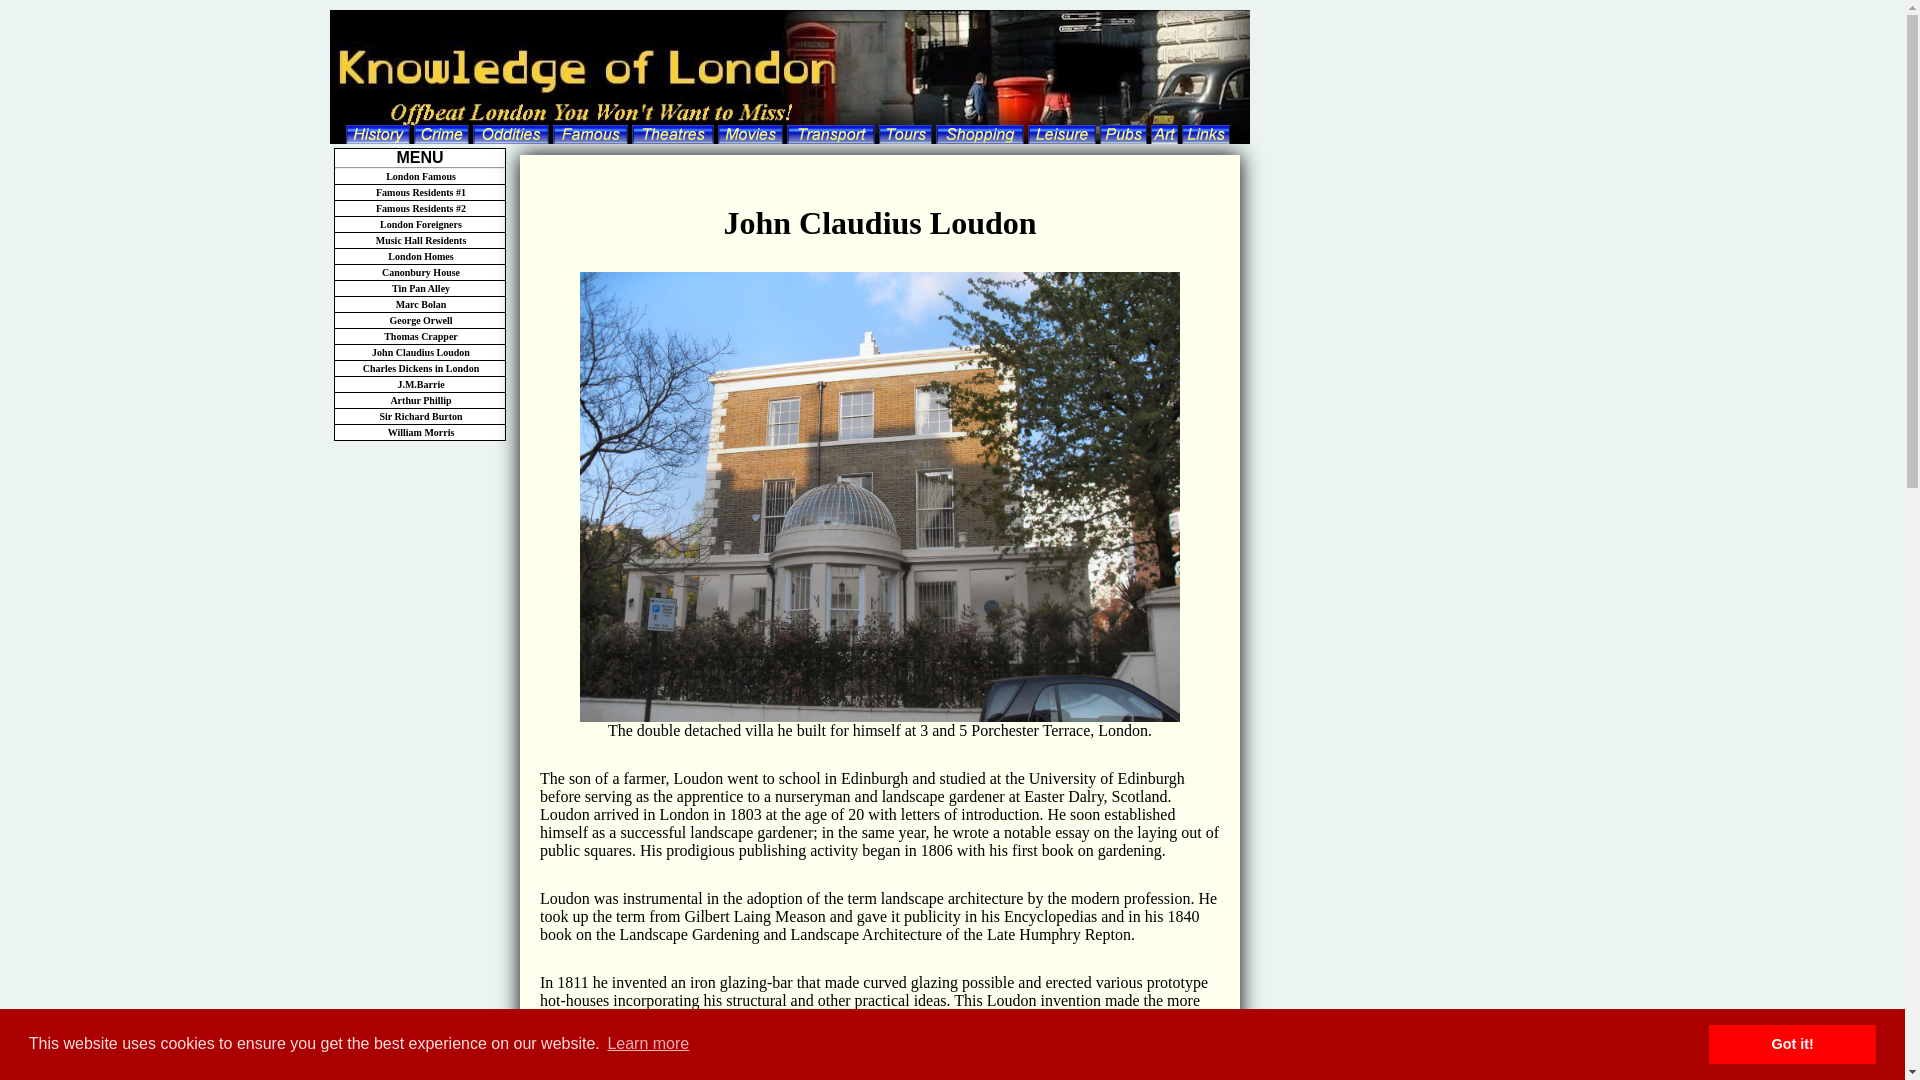  Describe the element at coordinates (419, 384) in the screenshot. I see `J.M.Barrie` at that location.